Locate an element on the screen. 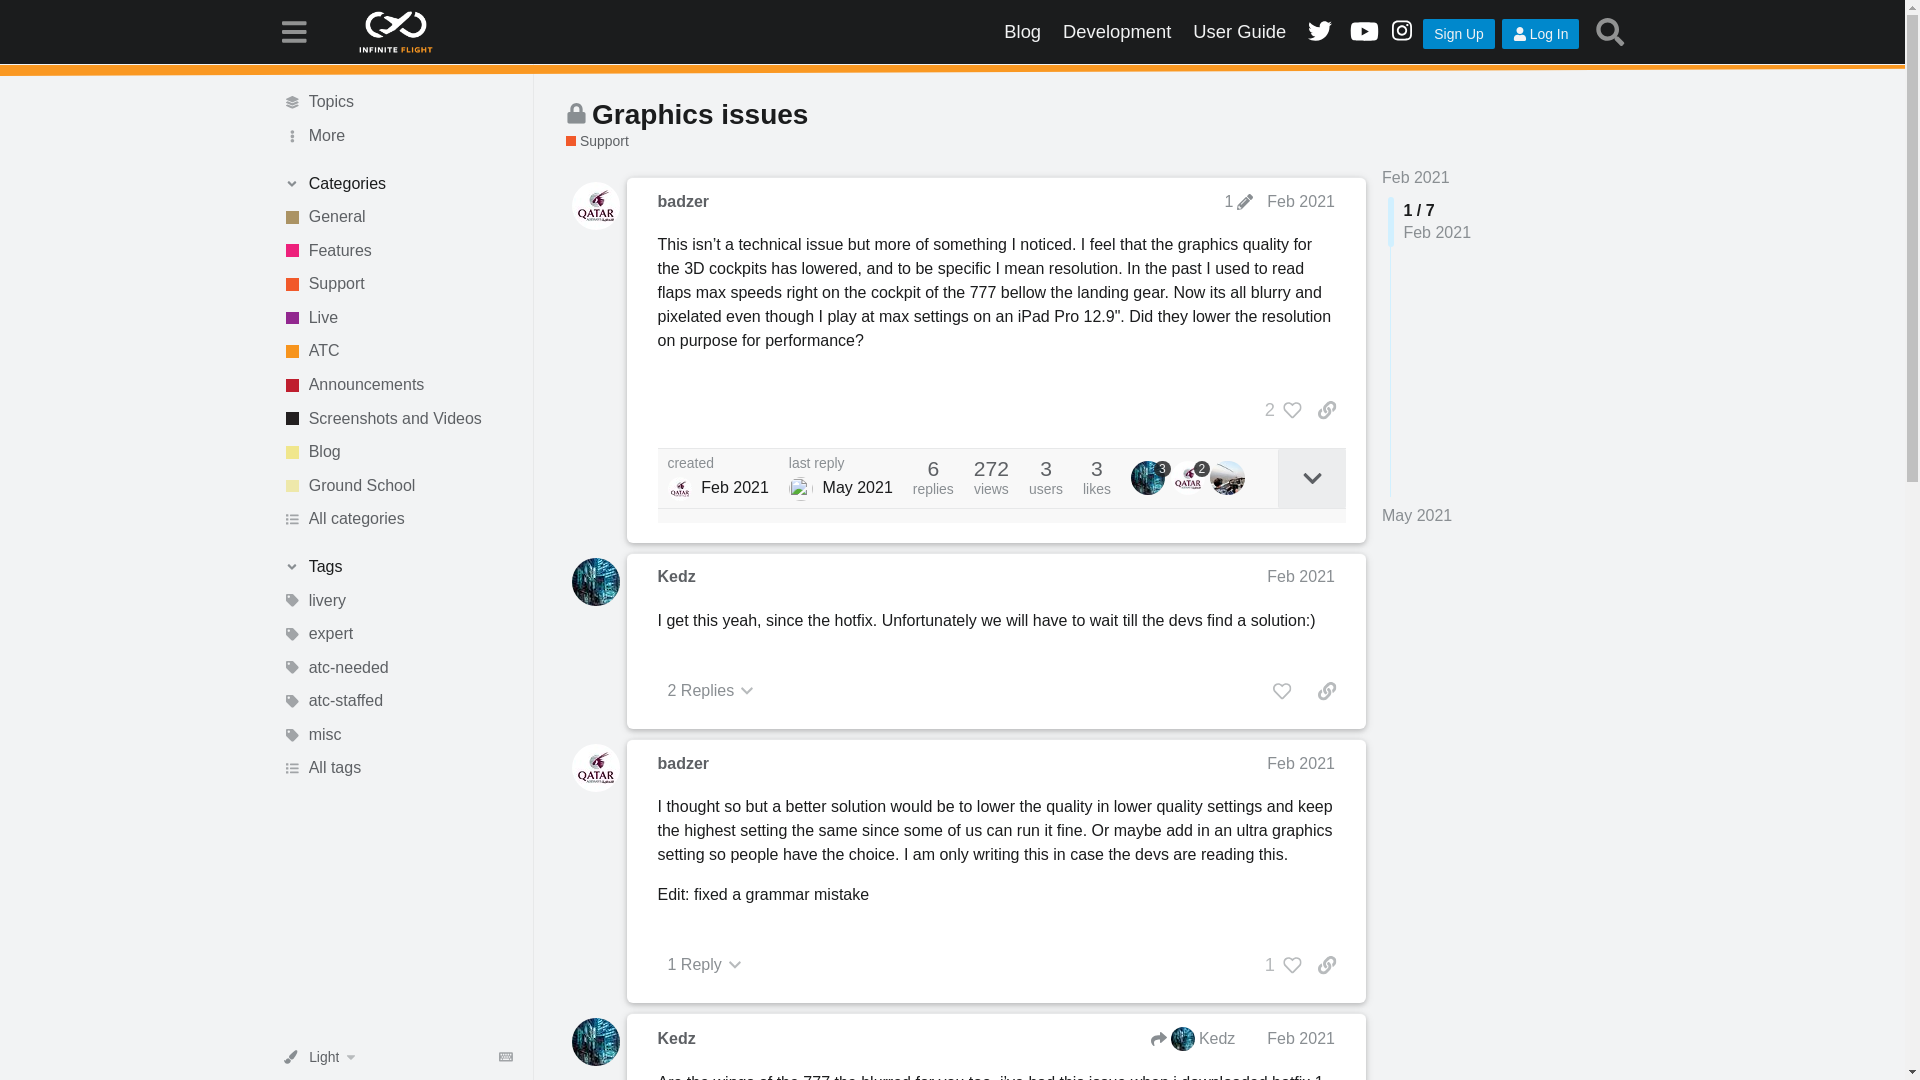 Image resolution: width=1920 pixels, height=1080 pixels. Twitter is located at coordinates (1318, 32).